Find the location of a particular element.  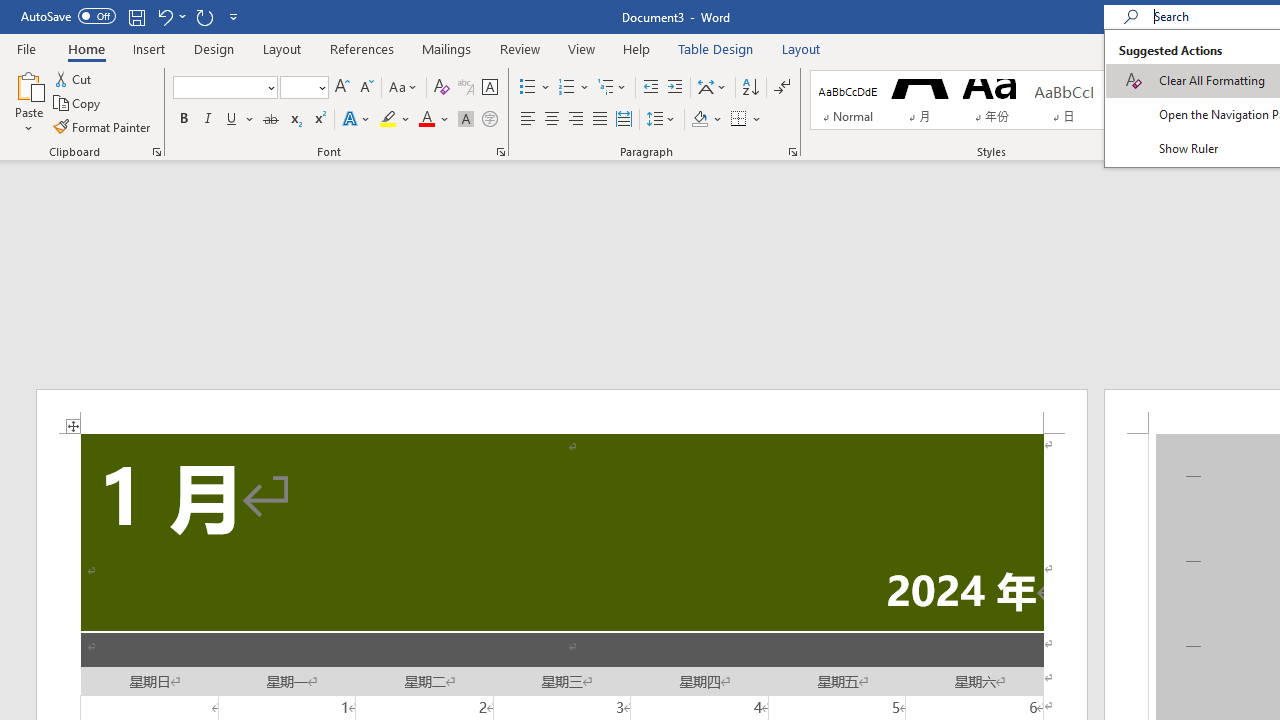

View is located at coordinates (582, 48).